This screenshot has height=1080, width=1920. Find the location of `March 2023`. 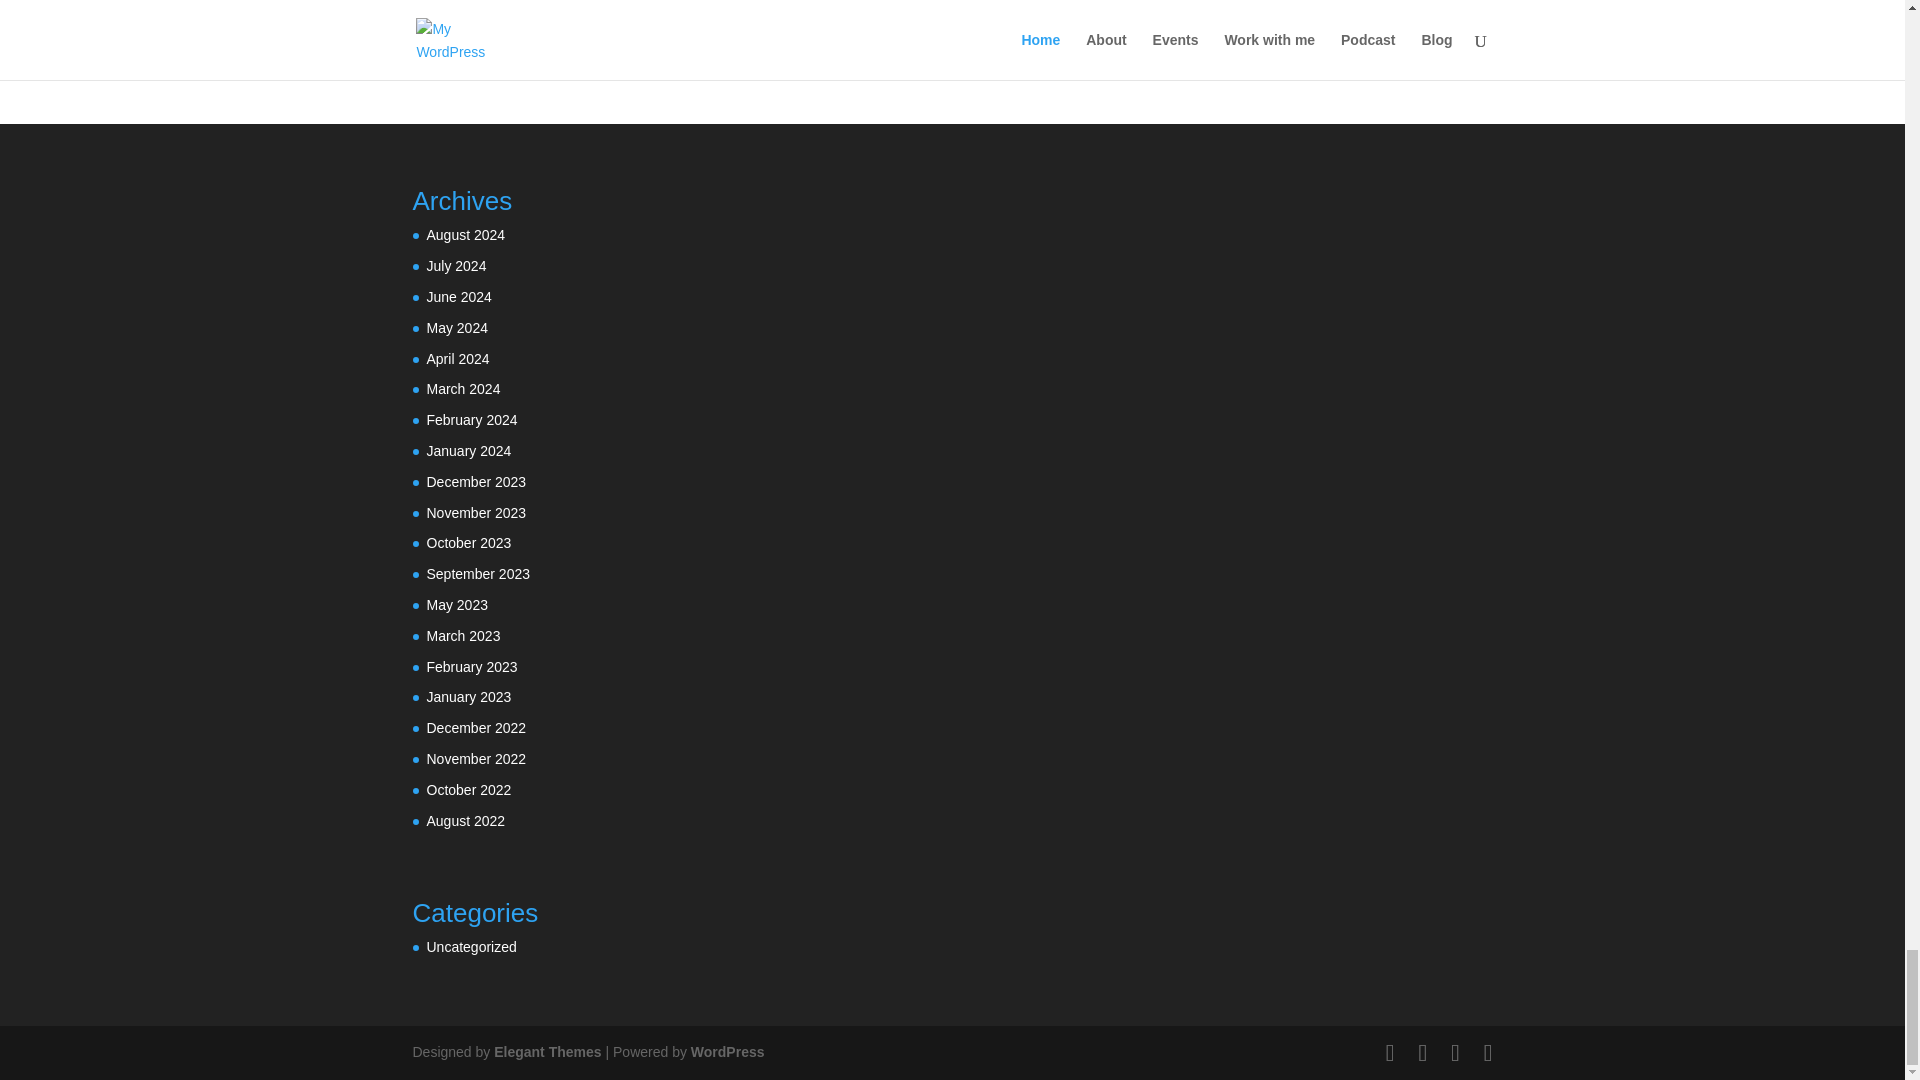

March 2023 is located at coordinates (462, 635).